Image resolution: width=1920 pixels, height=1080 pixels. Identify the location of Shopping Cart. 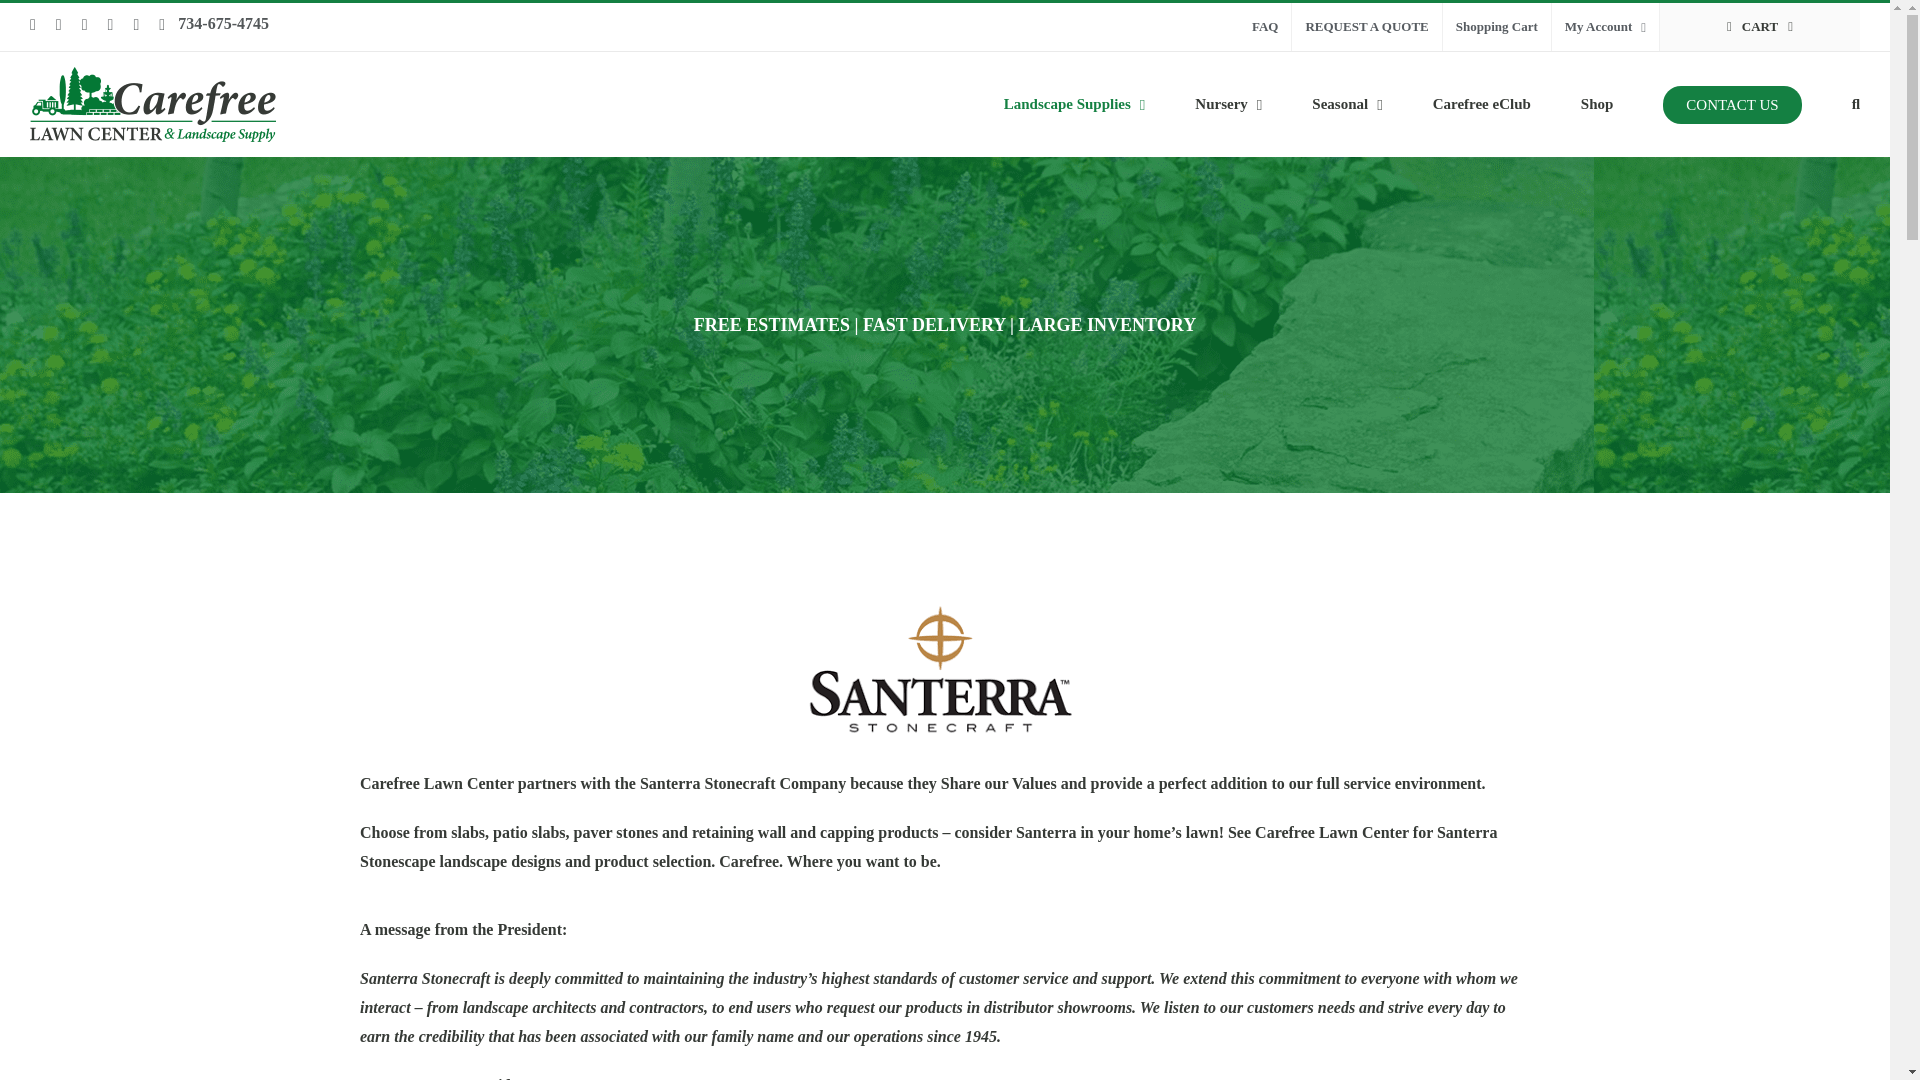
(1497, 26).